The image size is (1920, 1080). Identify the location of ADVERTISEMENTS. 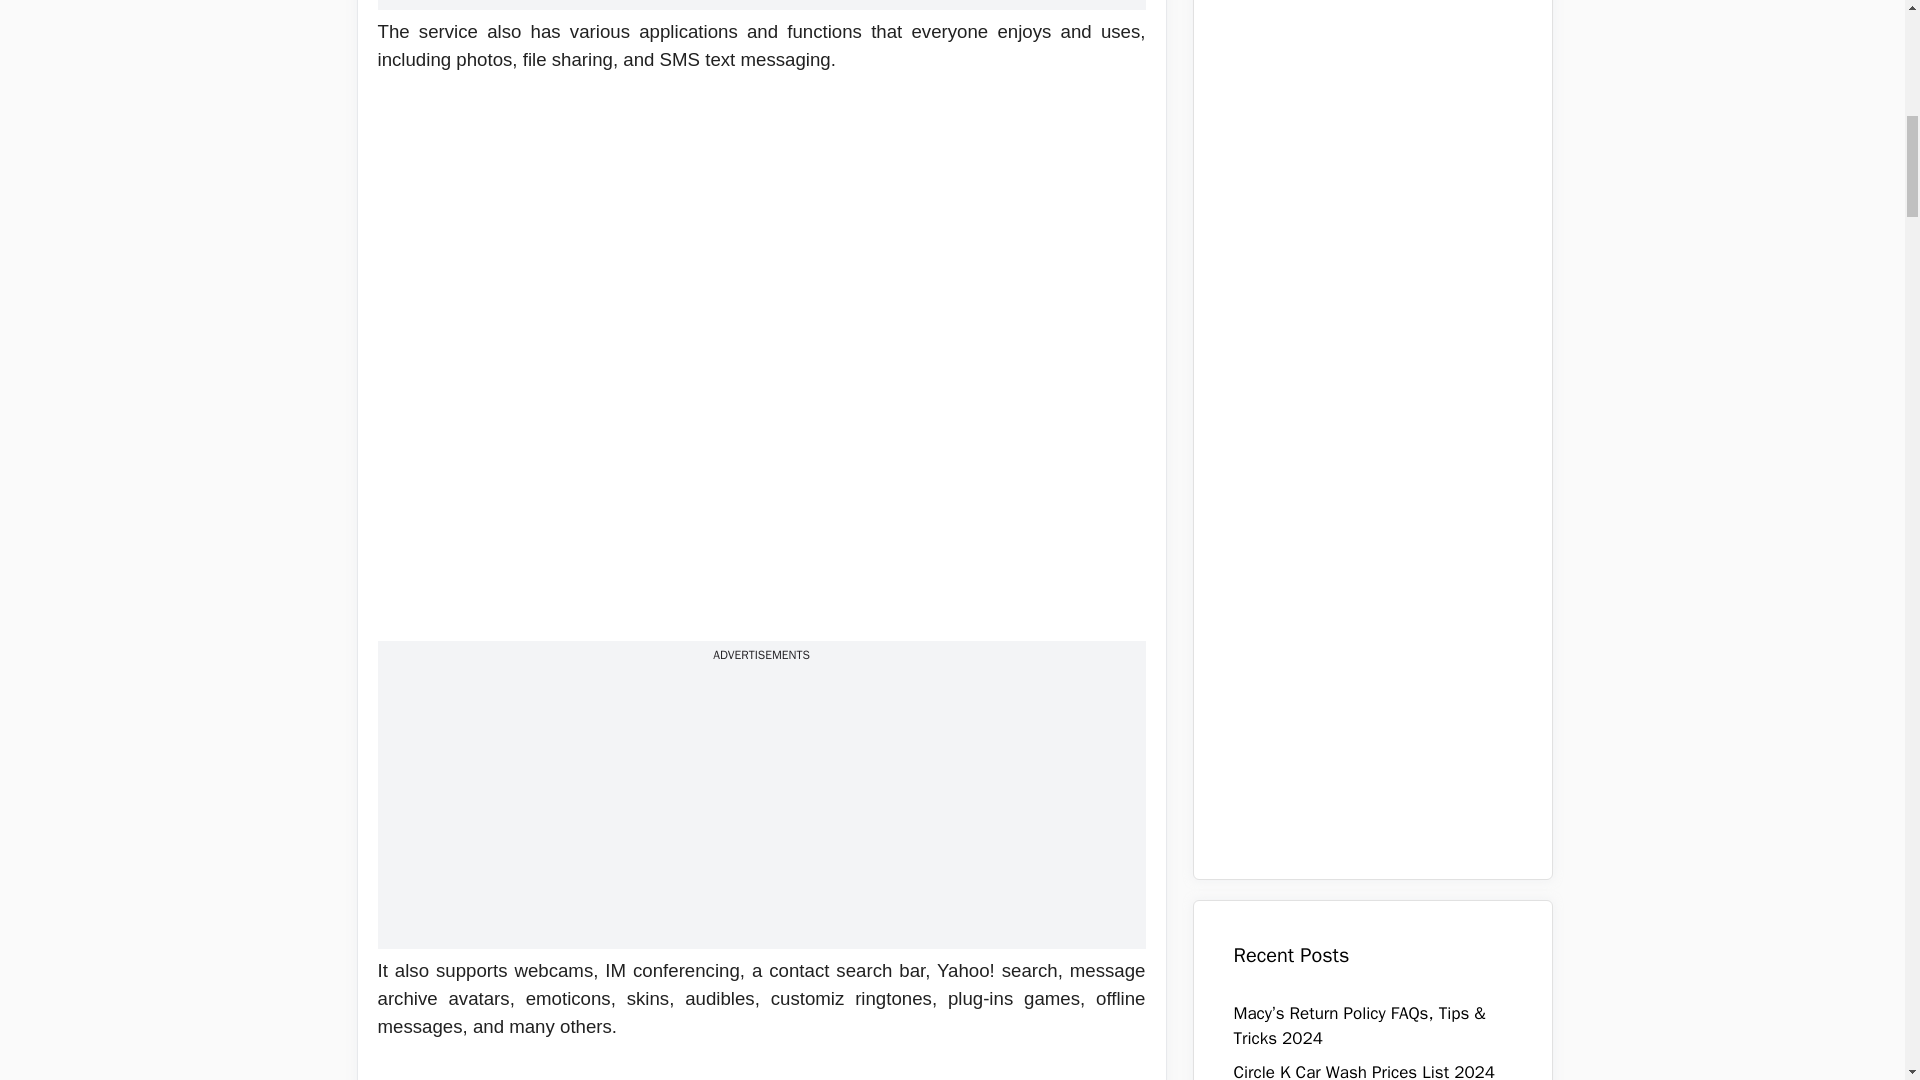
(761, 654).